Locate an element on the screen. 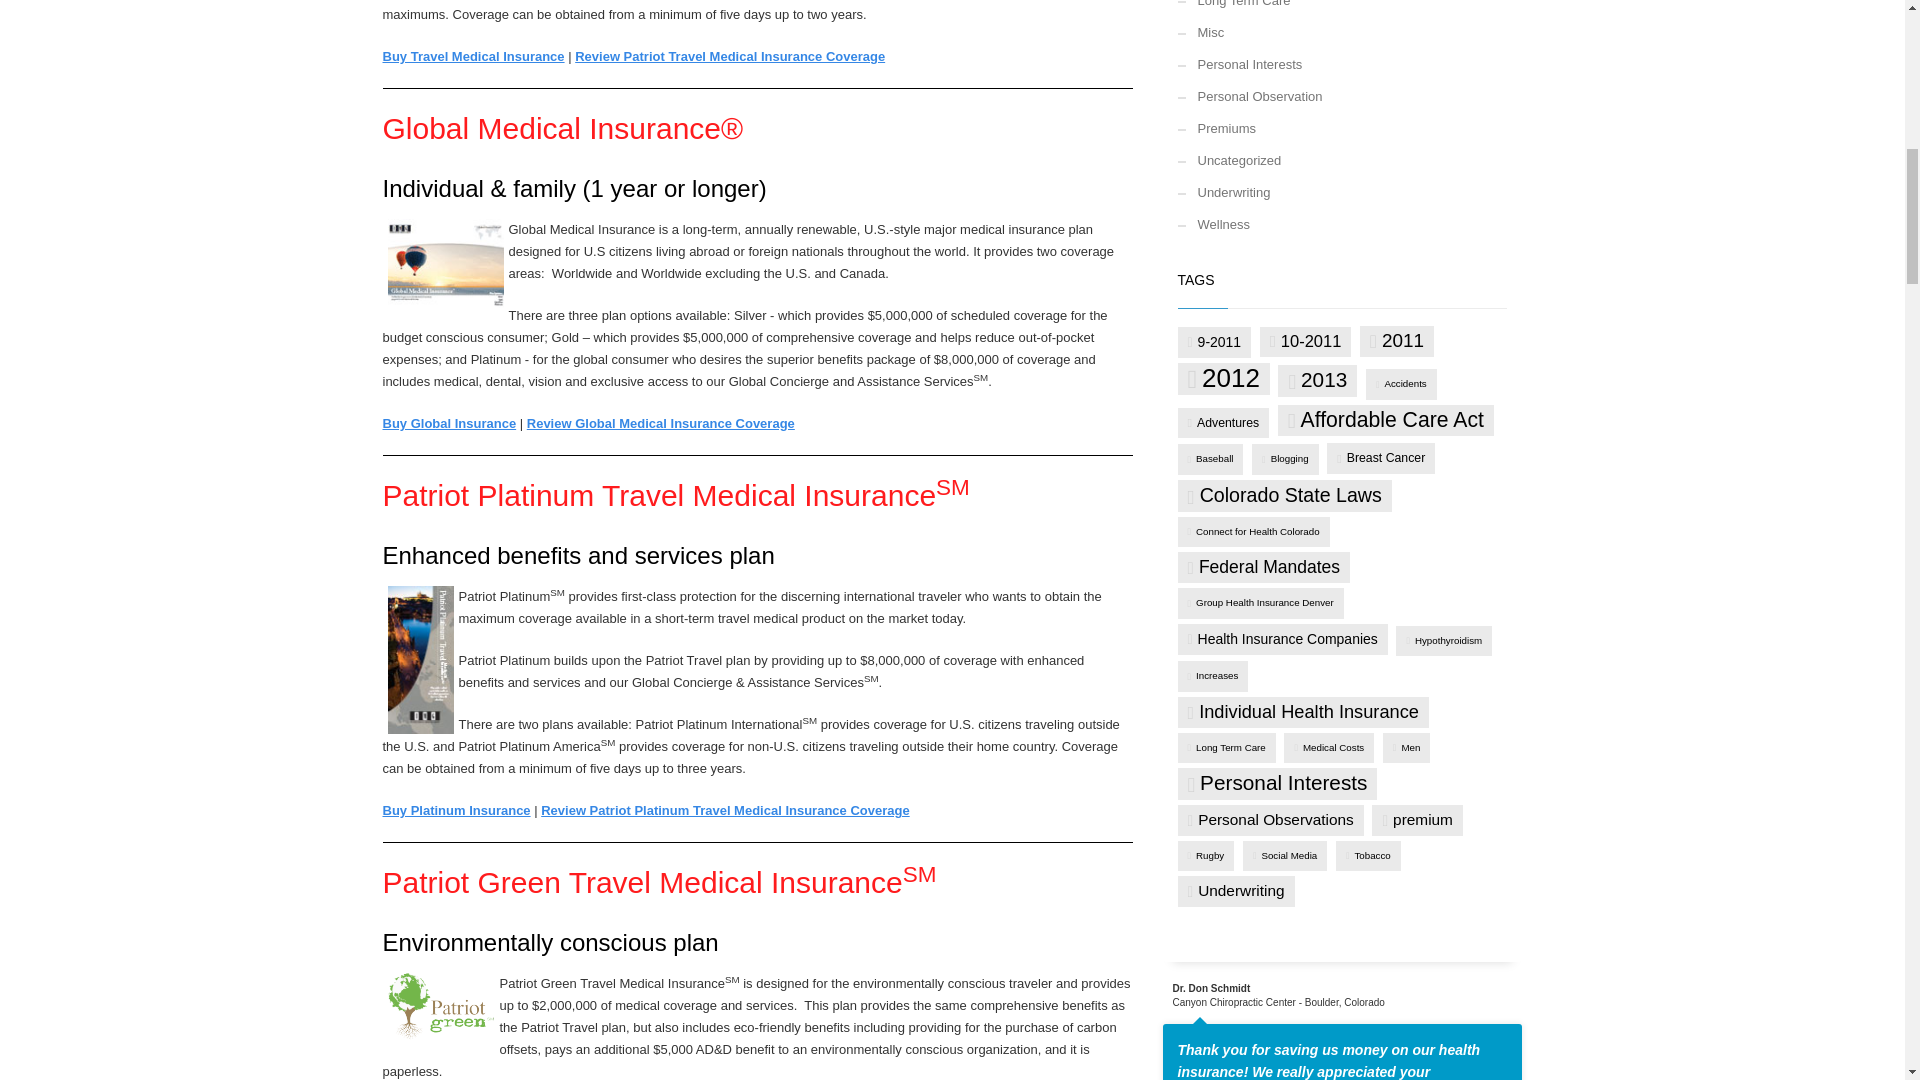  Buy Platinum Insurance is located at coordinates (456, 810).